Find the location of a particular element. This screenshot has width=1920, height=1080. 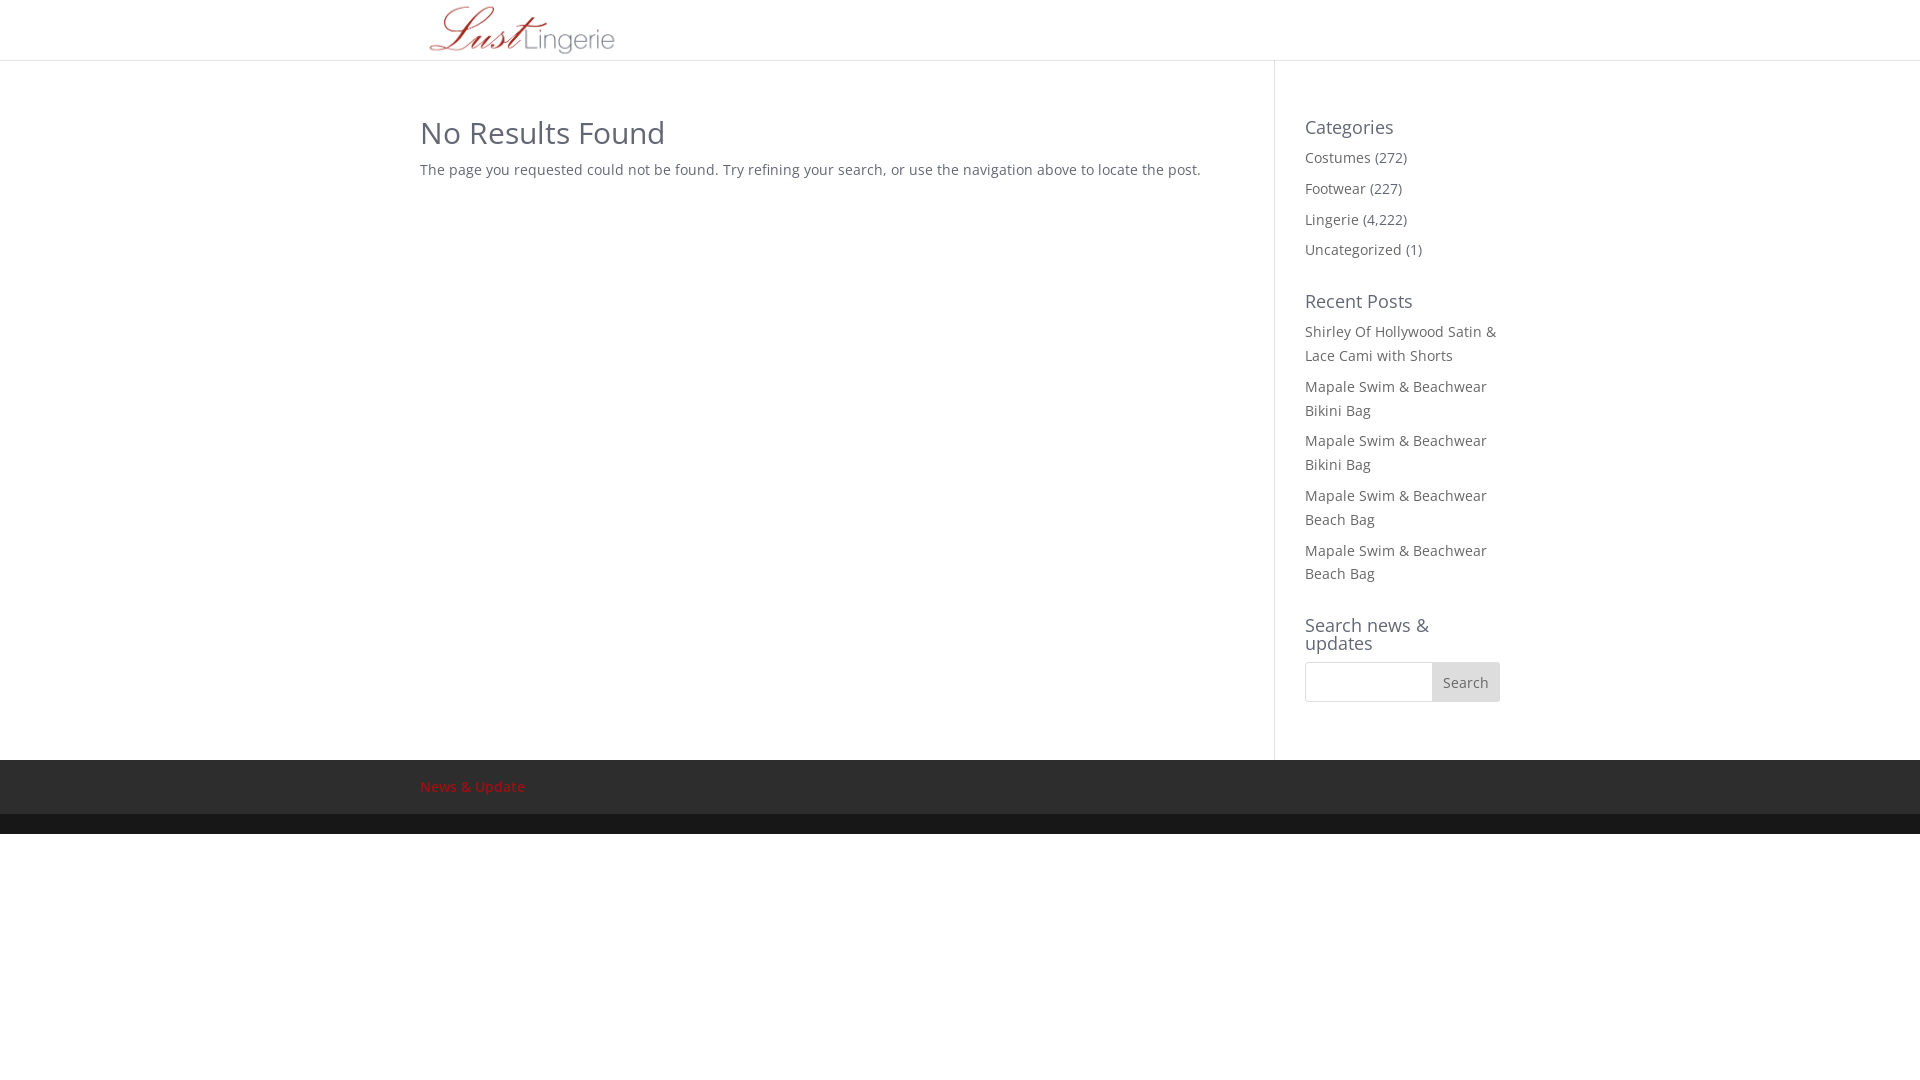

Uncategorized is located at coordinates (1354, 250).